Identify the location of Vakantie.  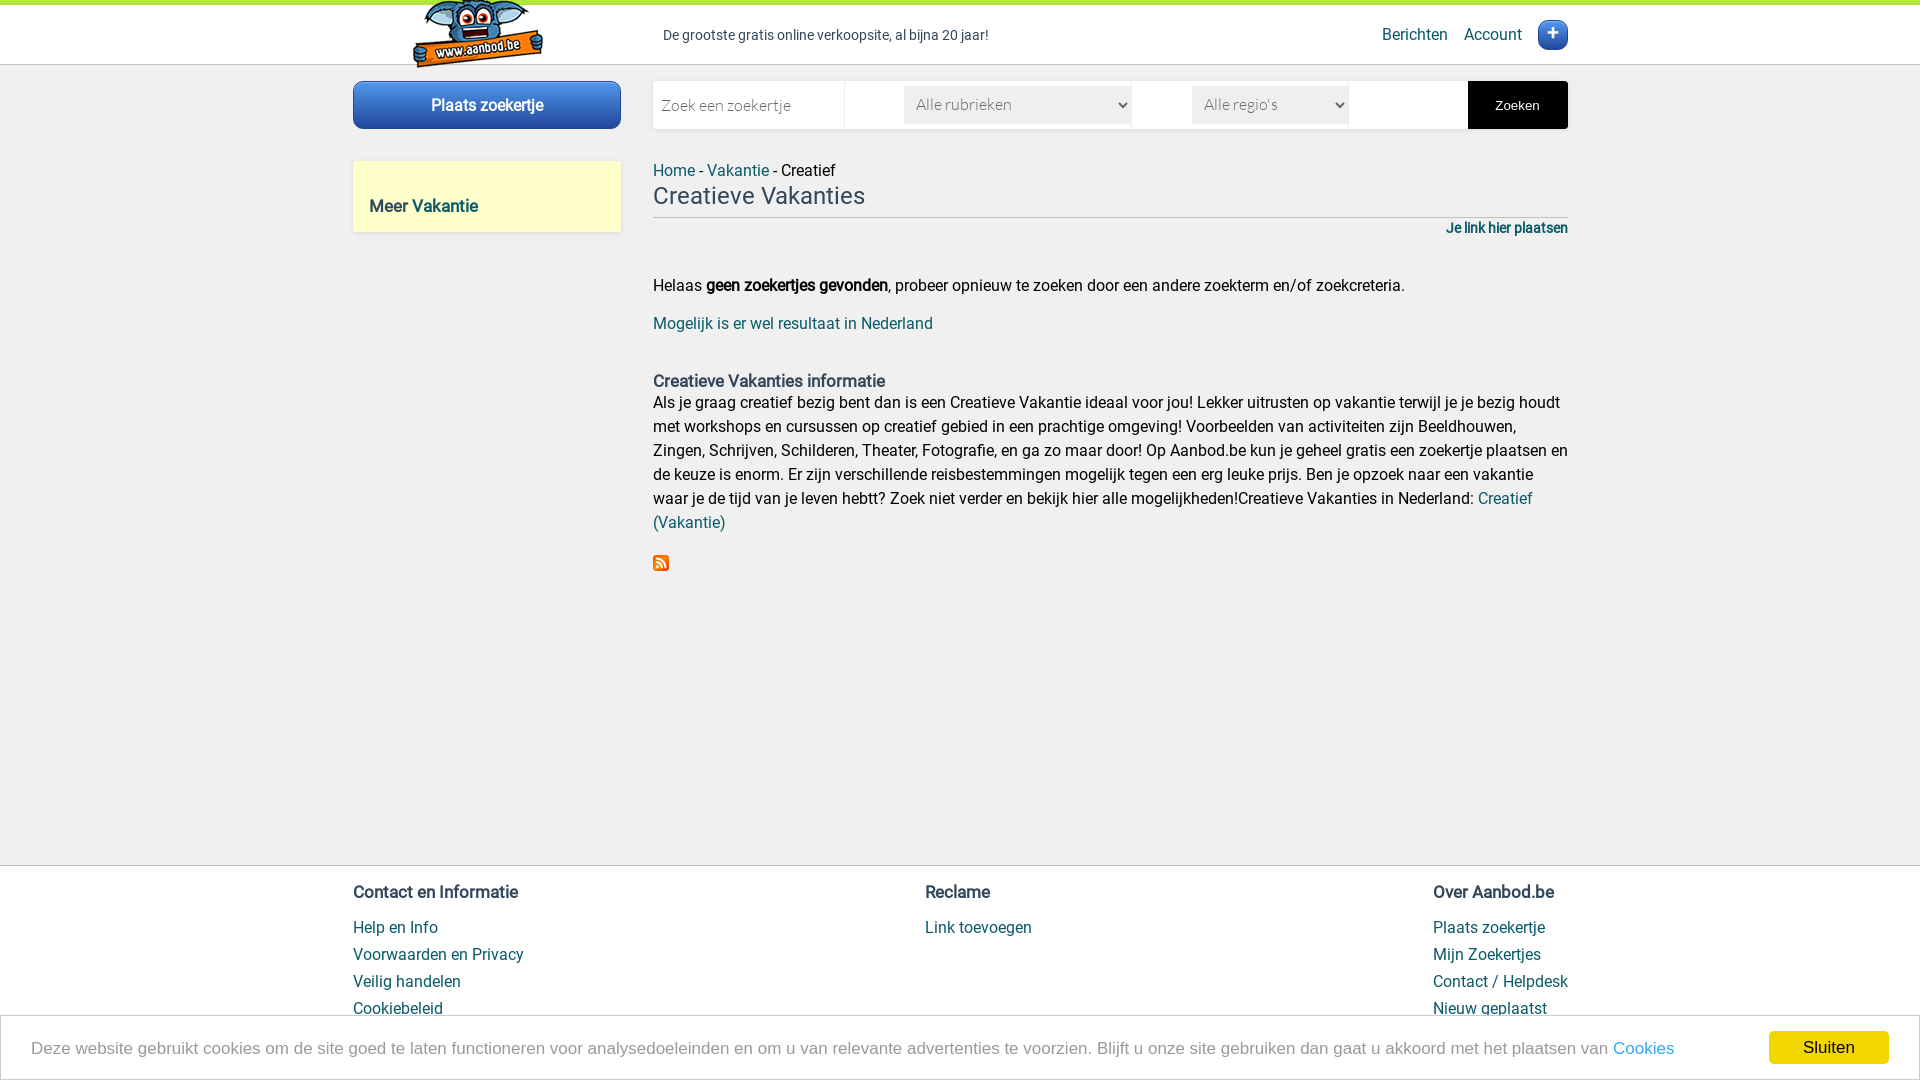
(737, 170).